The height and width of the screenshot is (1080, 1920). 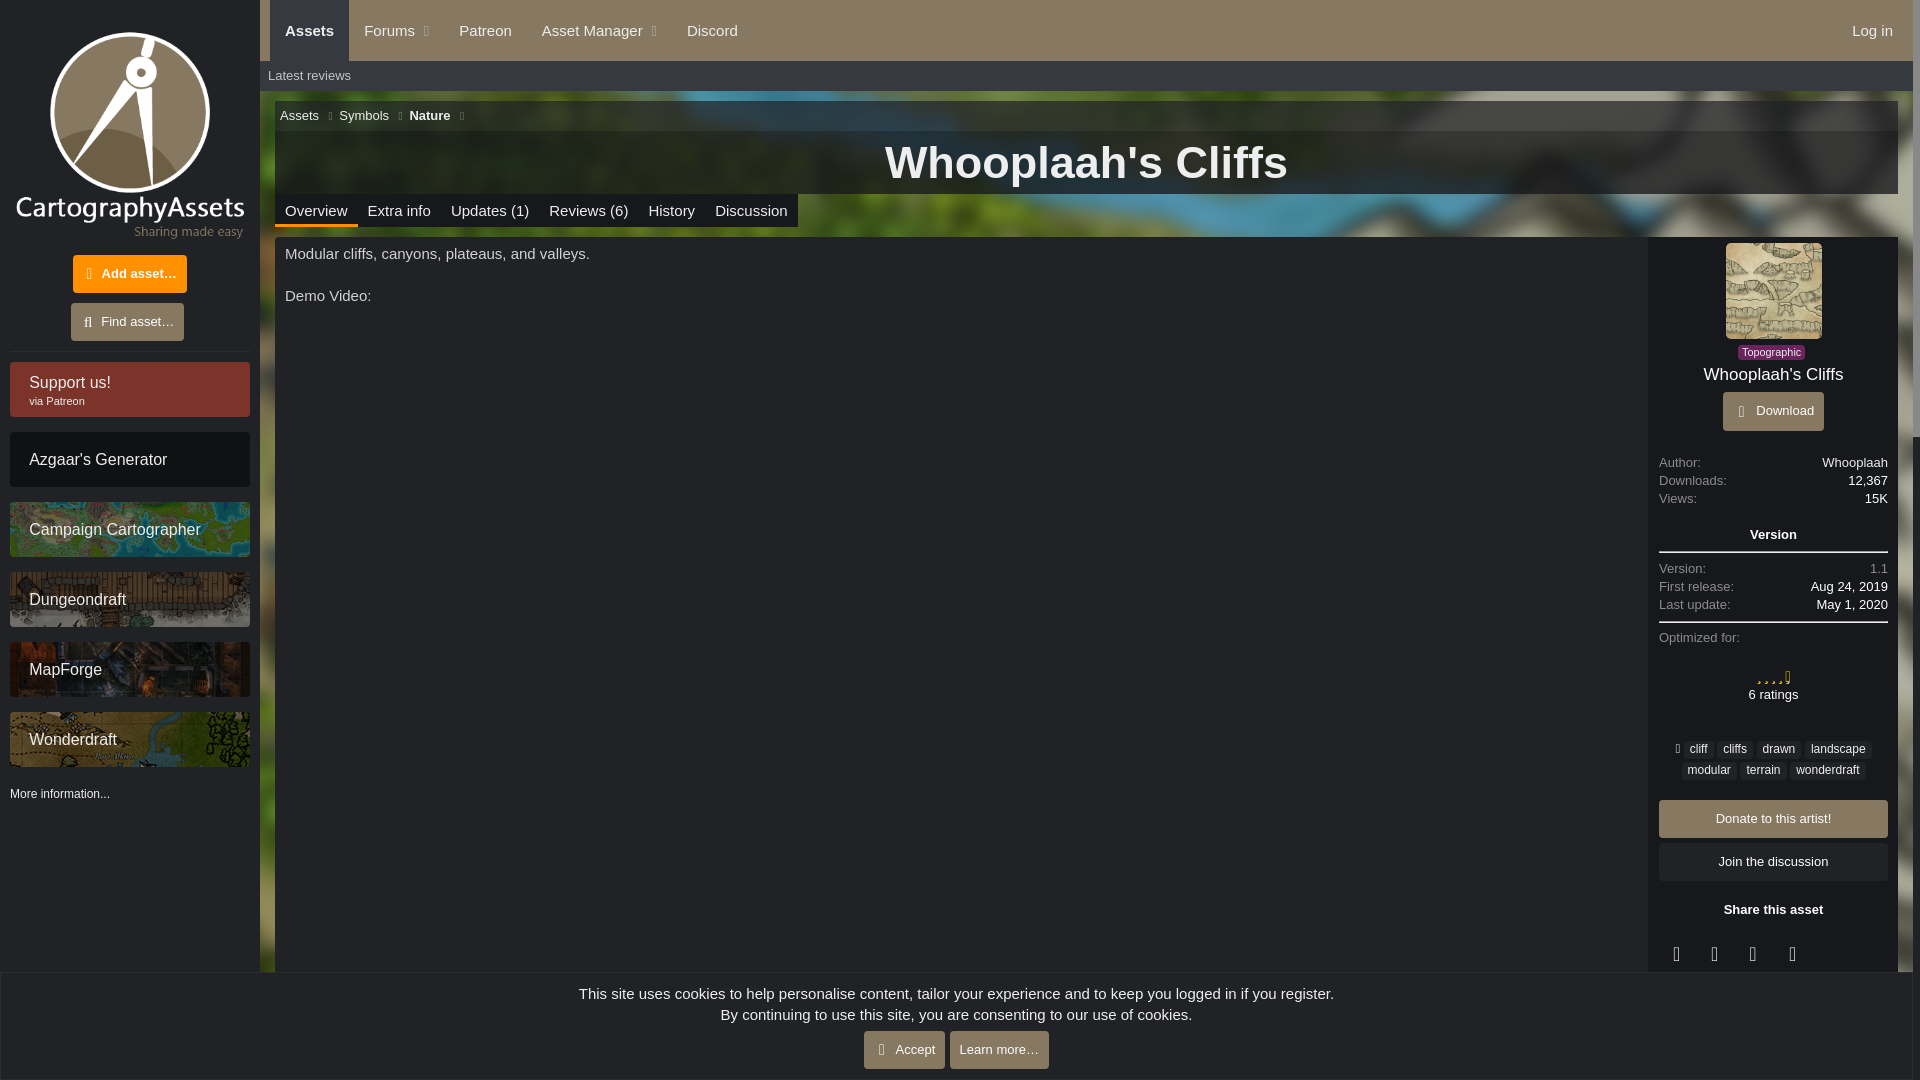 What do you see at coordinates (309, 75) in the screenshot?
I see `Aug 24, 2019 at 7:10 PM` at bounding box center [309, 75].